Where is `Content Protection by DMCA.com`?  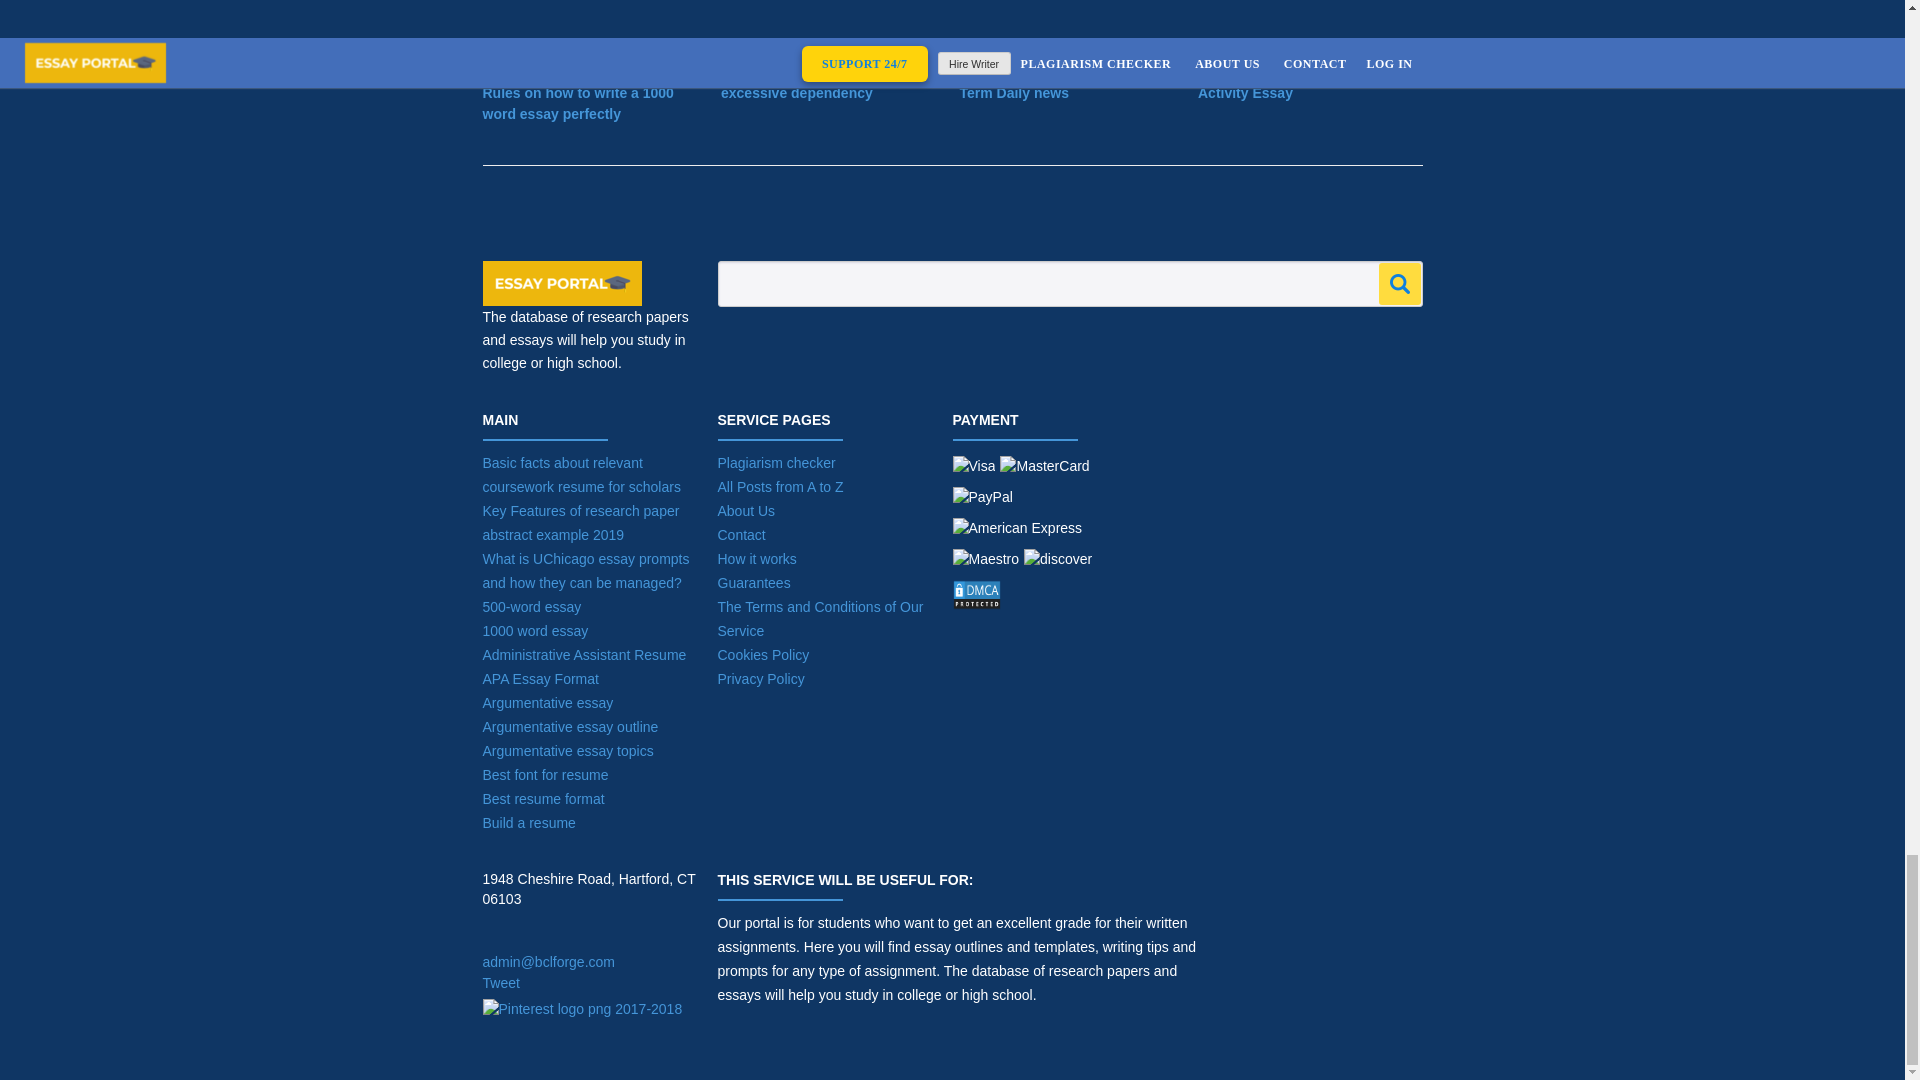 Content Protection by DMCA.com is located at coordinates (1036, 599).